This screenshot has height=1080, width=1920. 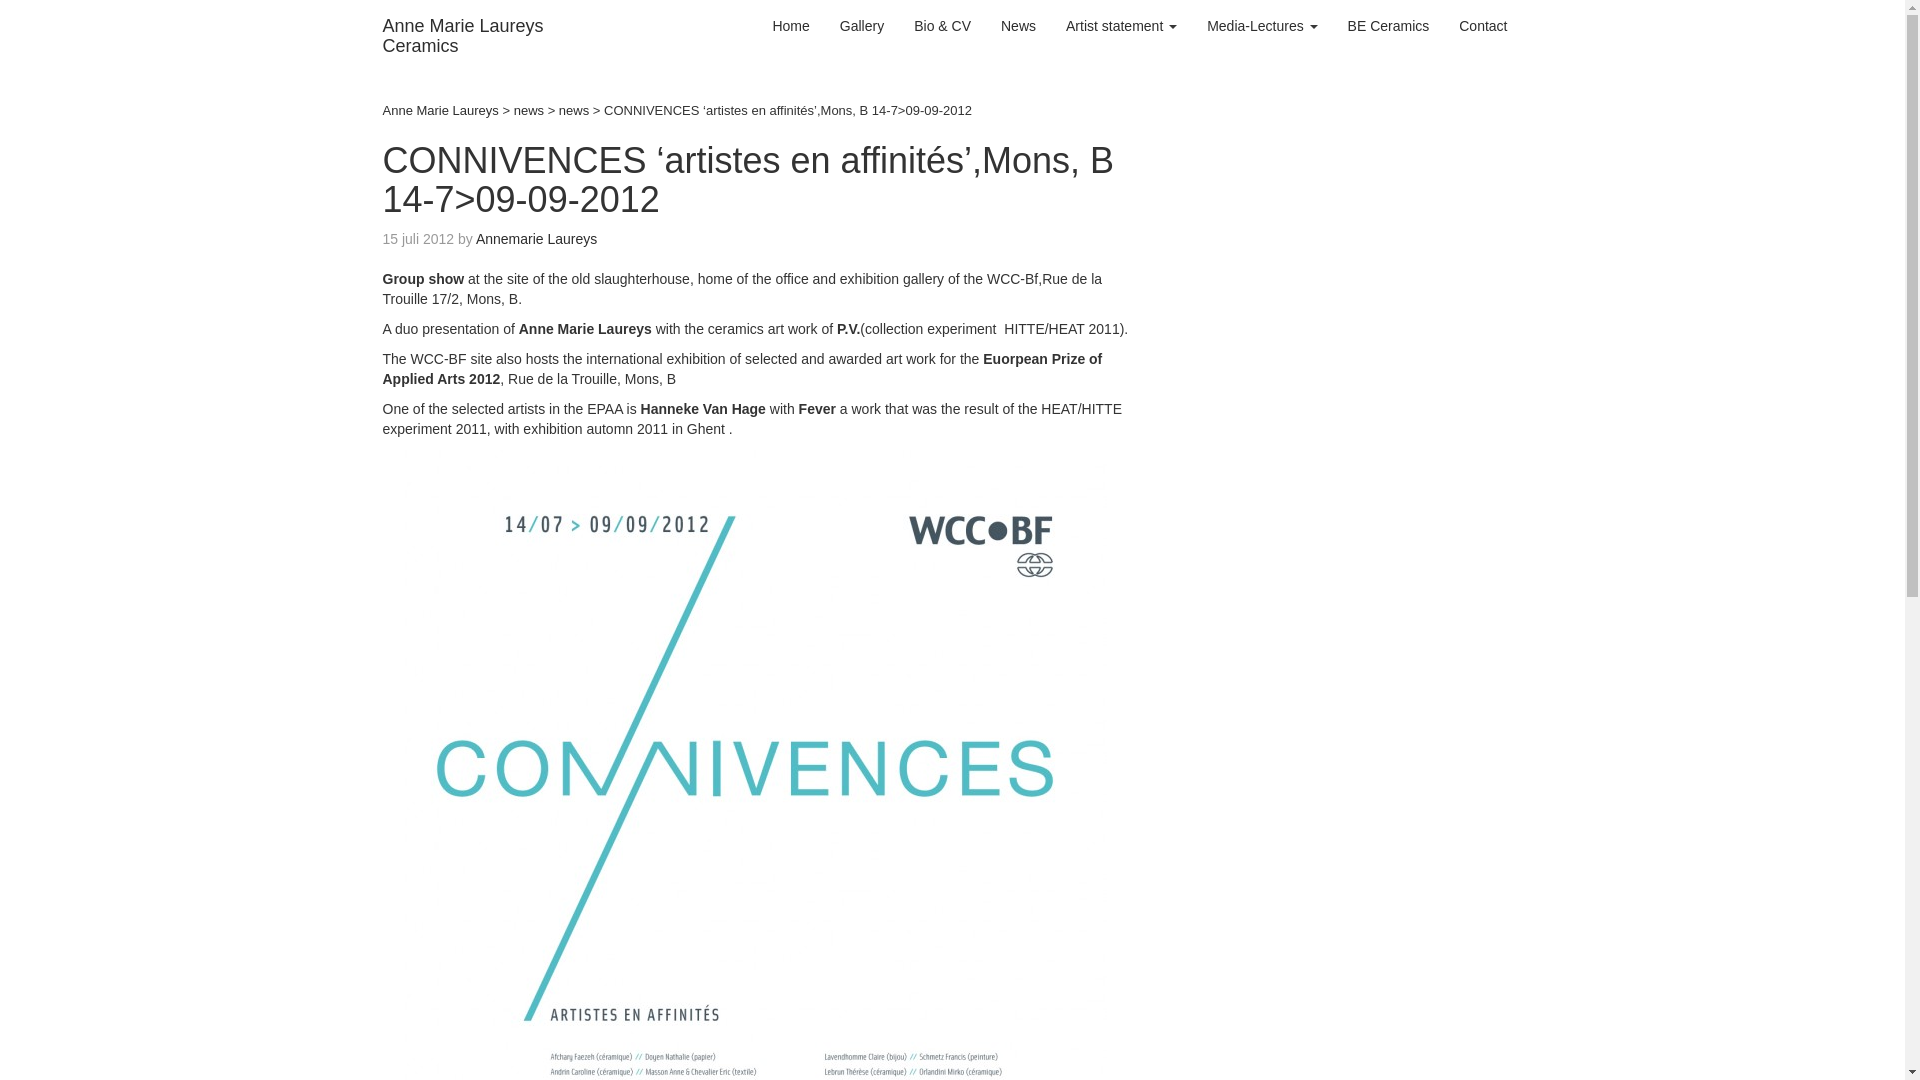 I want to click on Gallery, so click(x=1121, y=26).